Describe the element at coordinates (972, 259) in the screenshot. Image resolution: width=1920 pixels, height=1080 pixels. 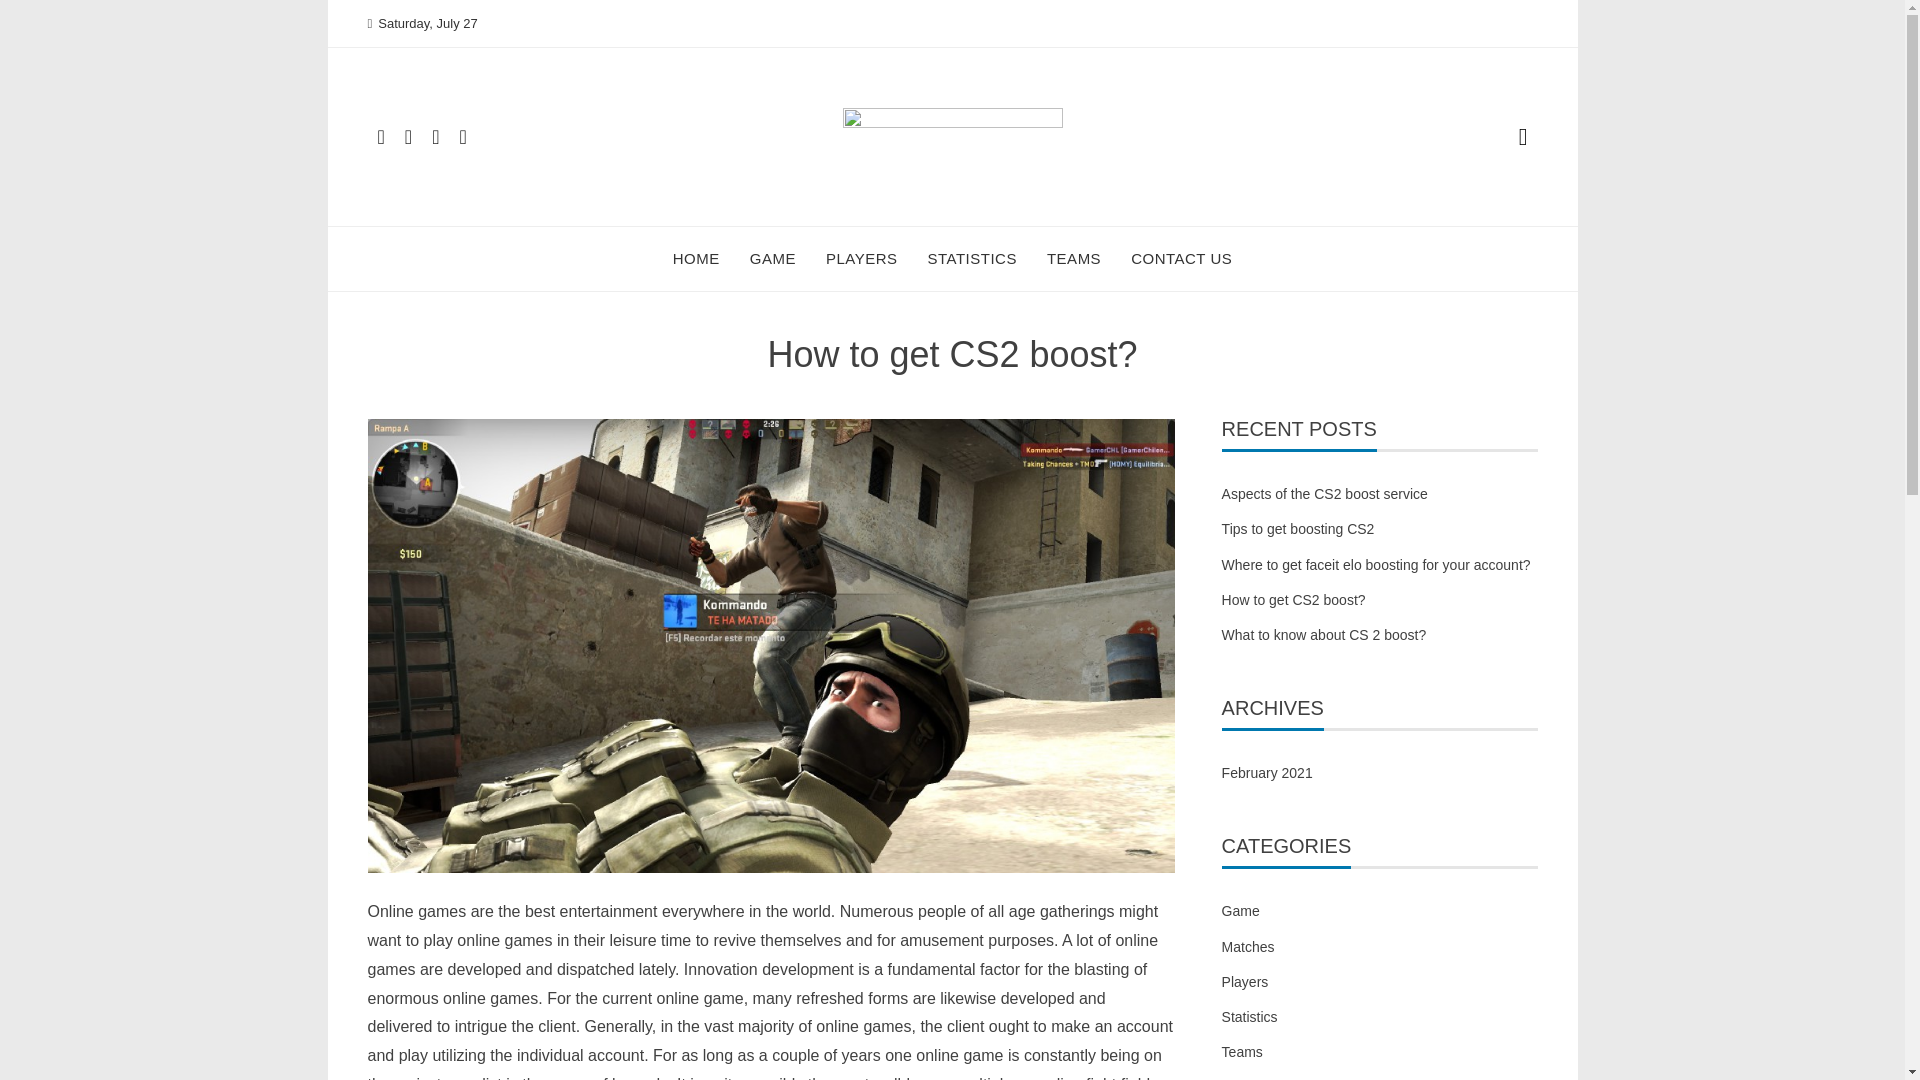
I see `STATISTICS` at that location.